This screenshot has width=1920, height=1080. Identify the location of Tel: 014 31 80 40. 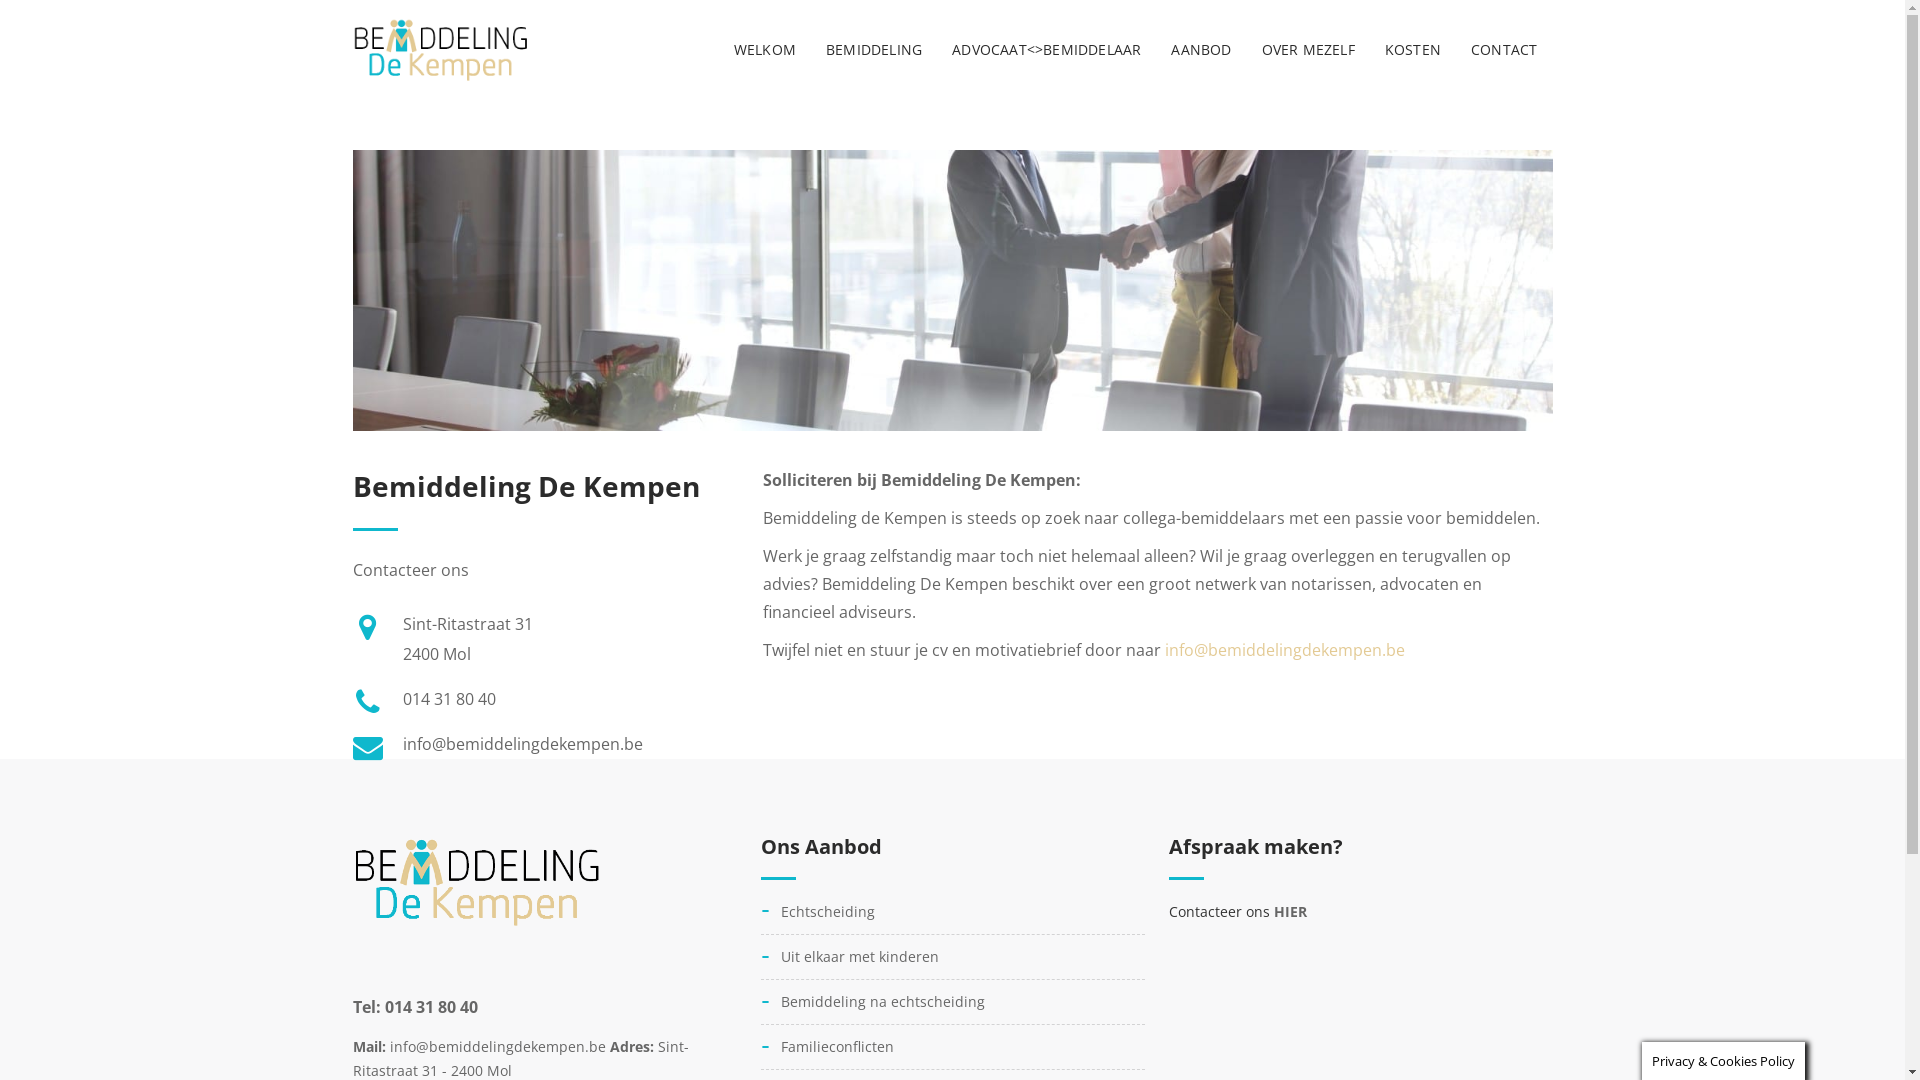
(414, 1006).